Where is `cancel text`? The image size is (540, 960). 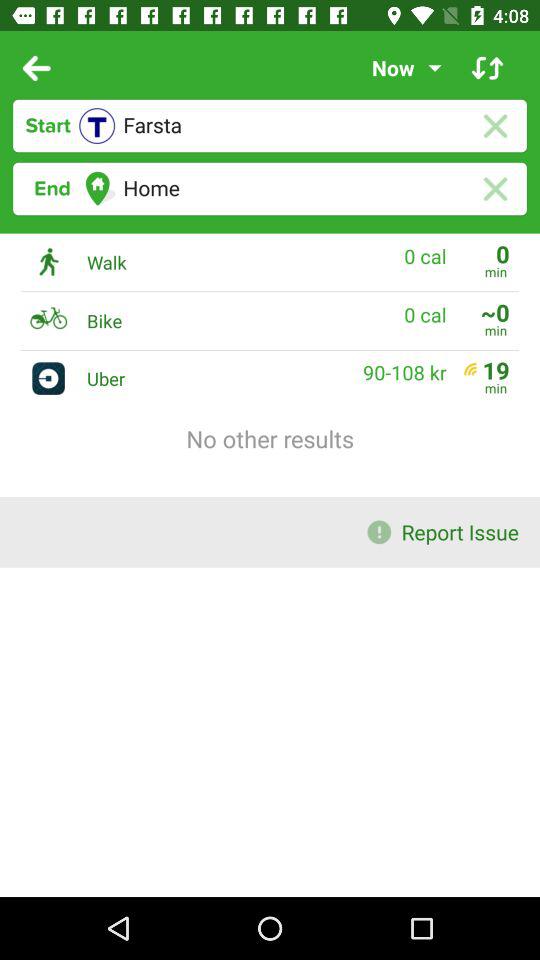 cancel text is located at coordinates (494, 126).